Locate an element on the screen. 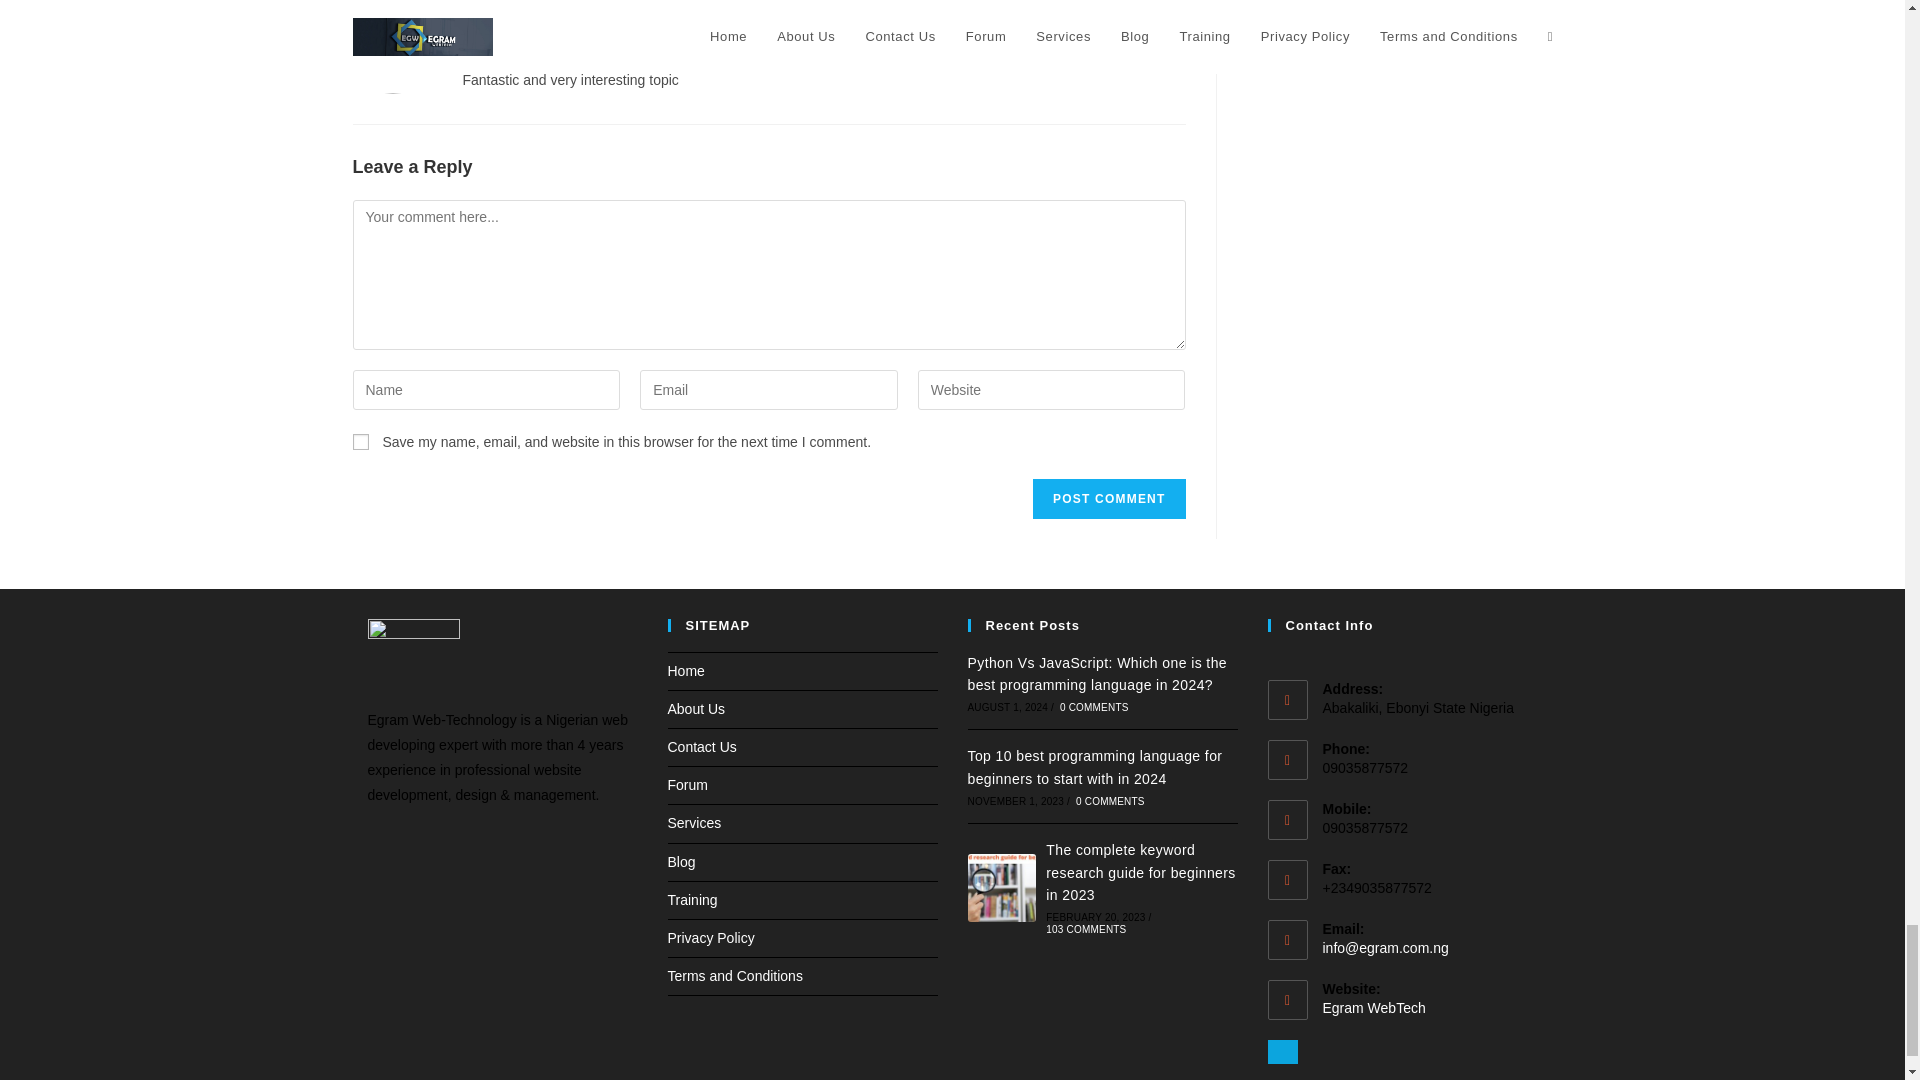  yes is located at coordinates (360, 442).